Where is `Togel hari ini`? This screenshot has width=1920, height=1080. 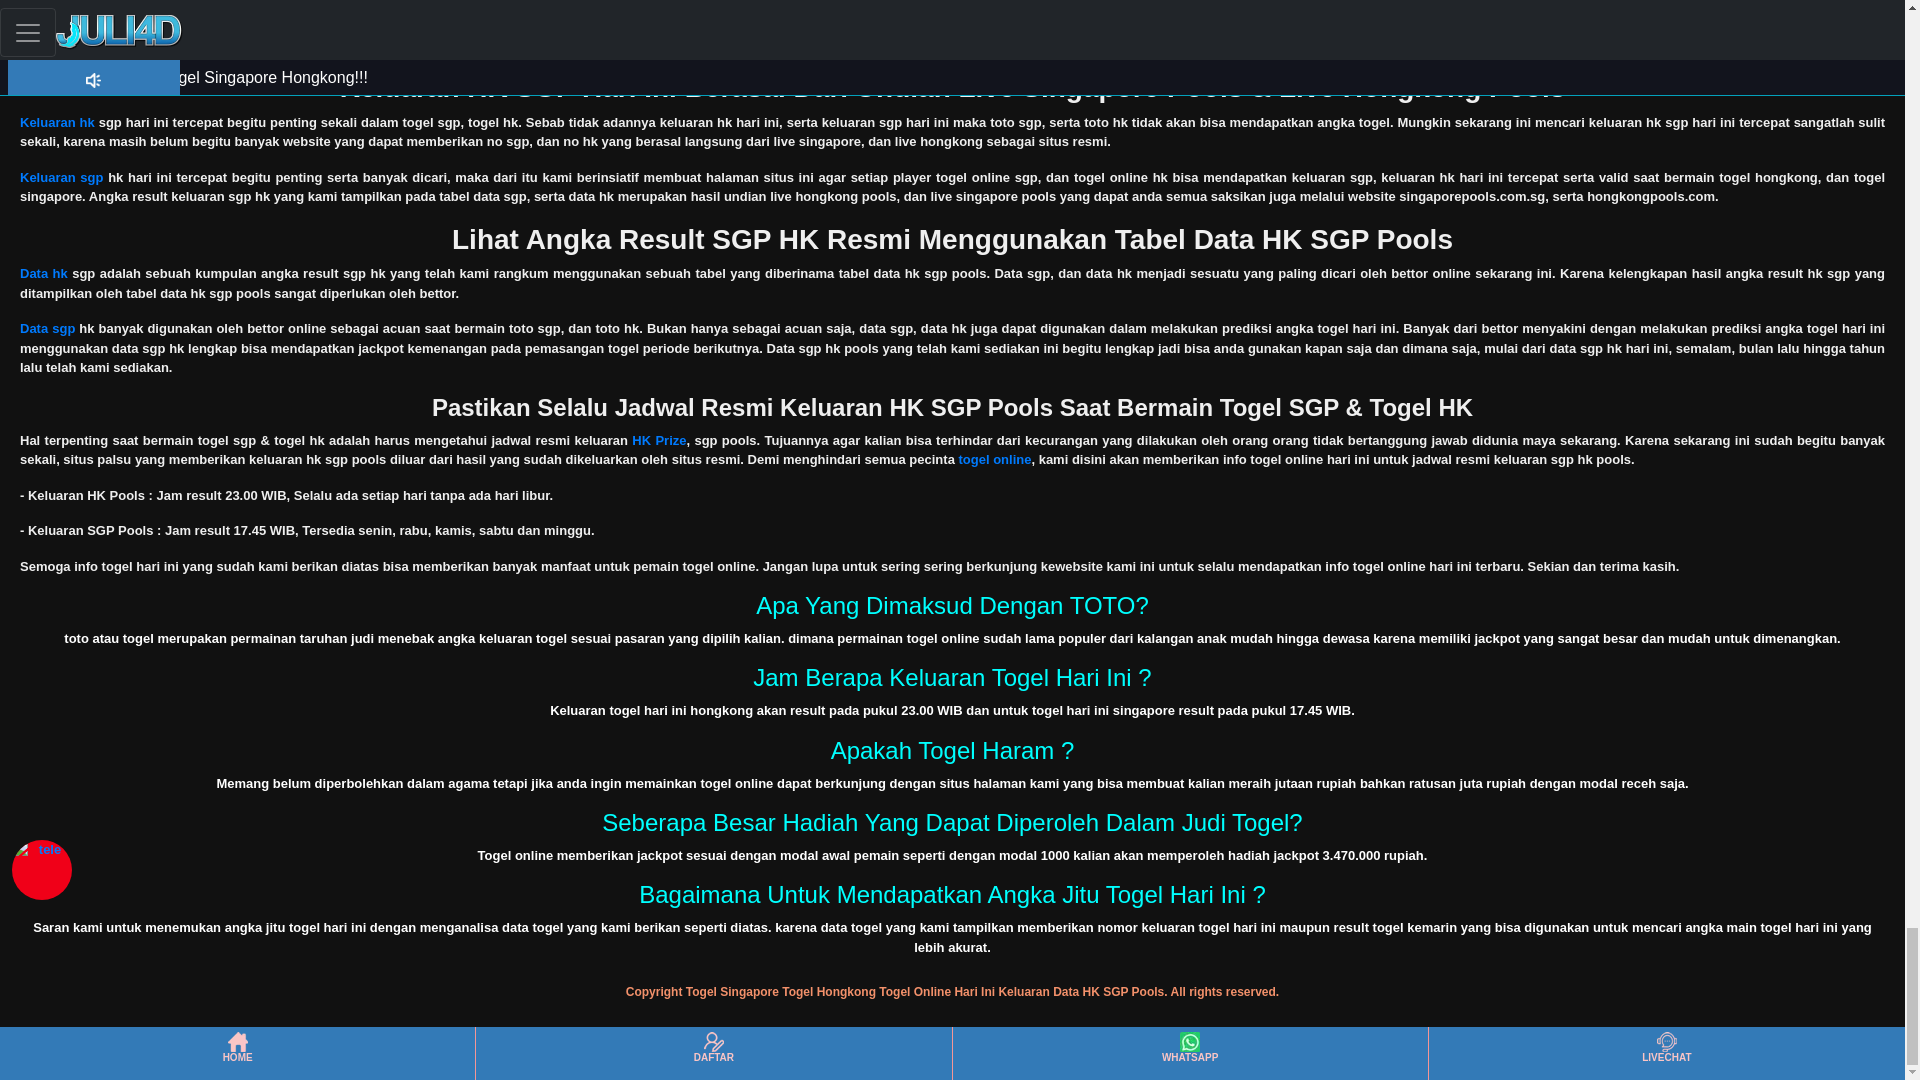 Togel hari ini is located at coordinates (60, 26).